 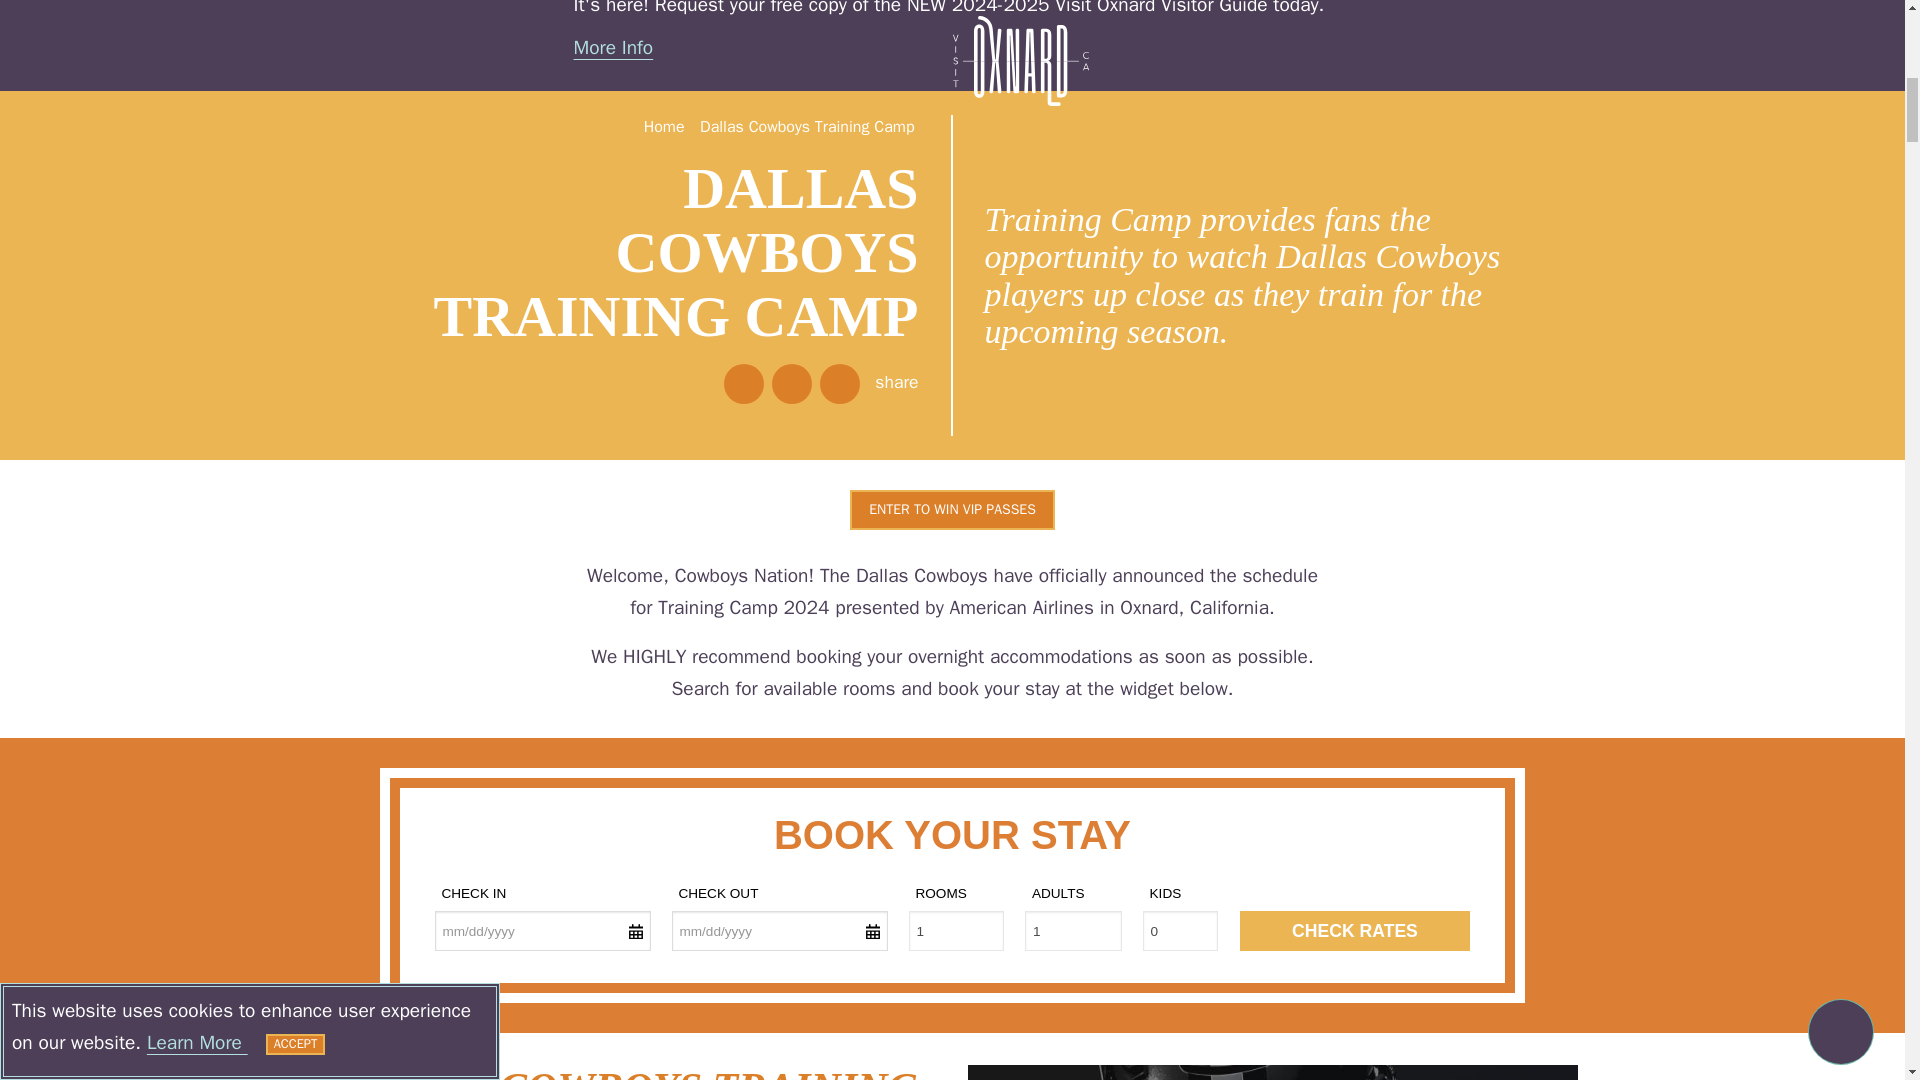 What do you see at coordinates (614, 48) in the screenshot?
I see `More Info` at bounding box center [614, 48].